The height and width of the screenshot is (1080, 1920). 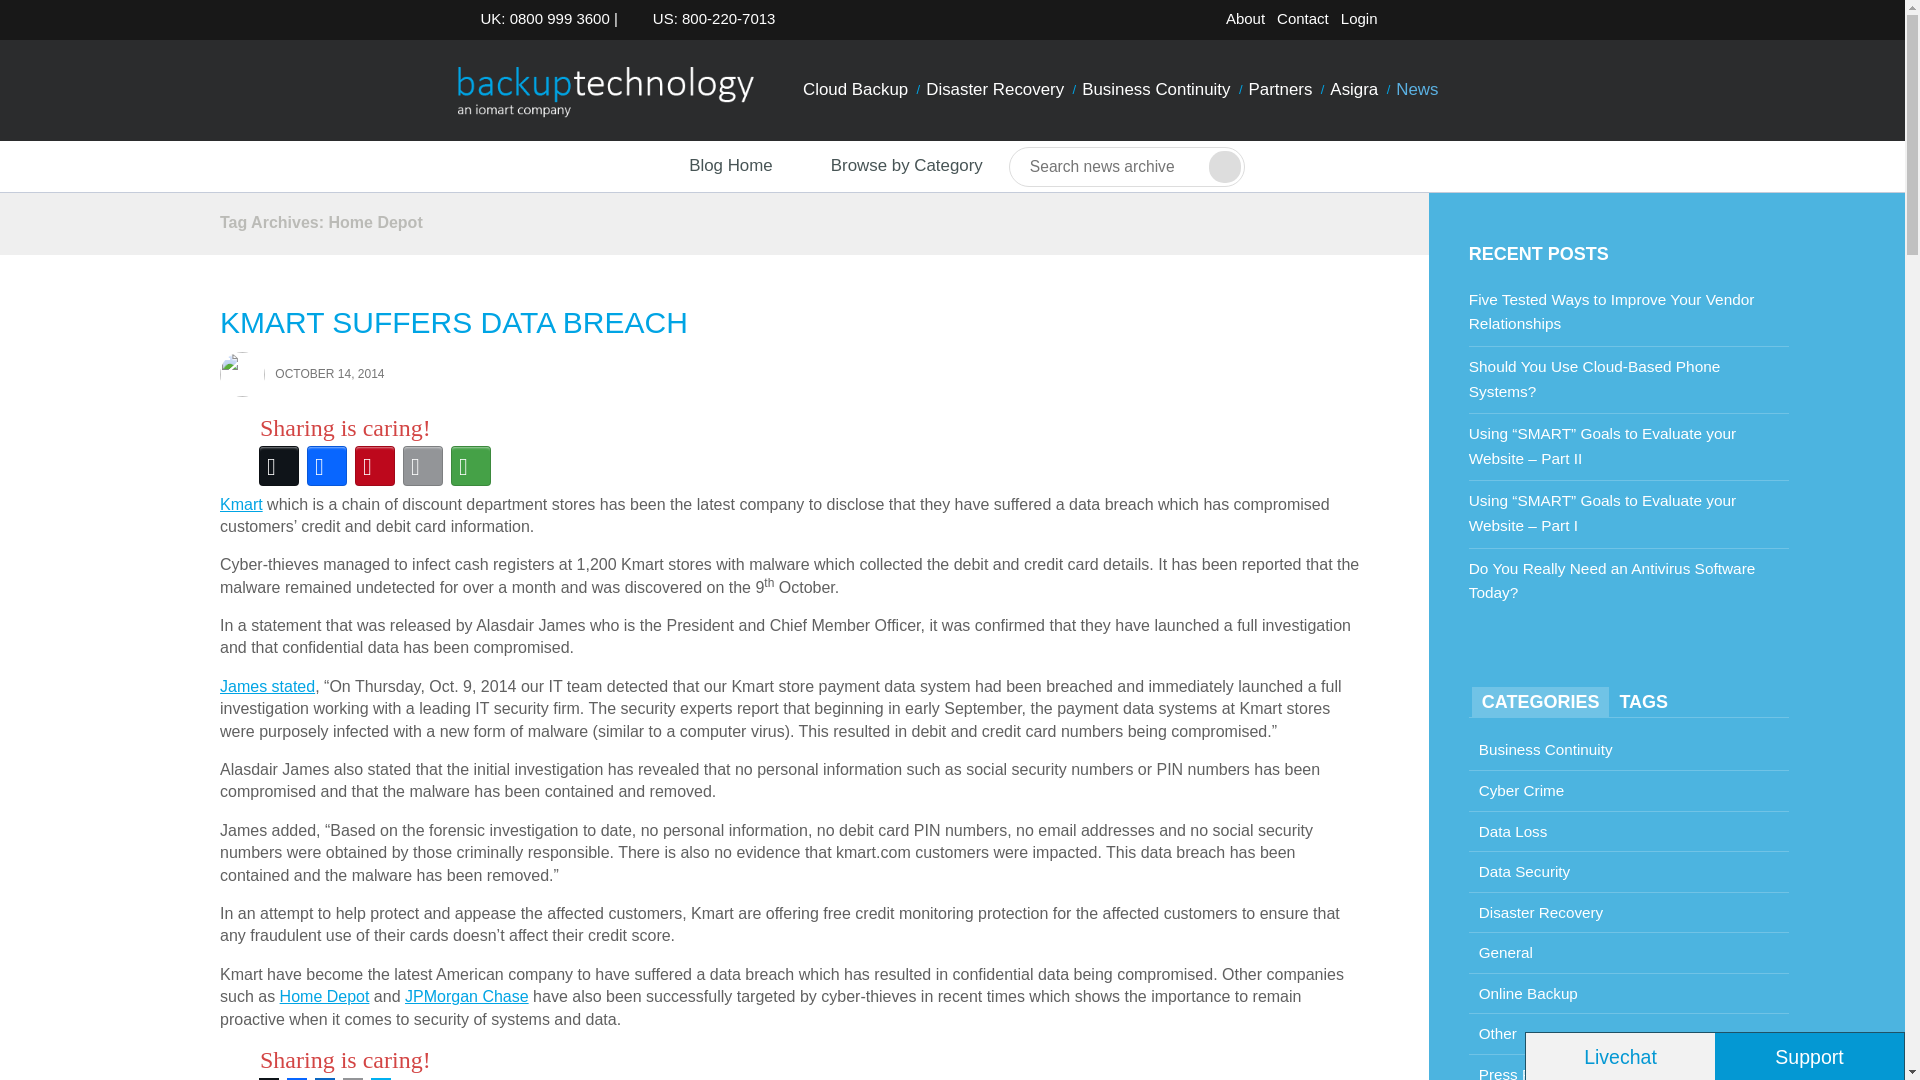 I want to click on US: 800-220-7013, so click(x=708, y=19).